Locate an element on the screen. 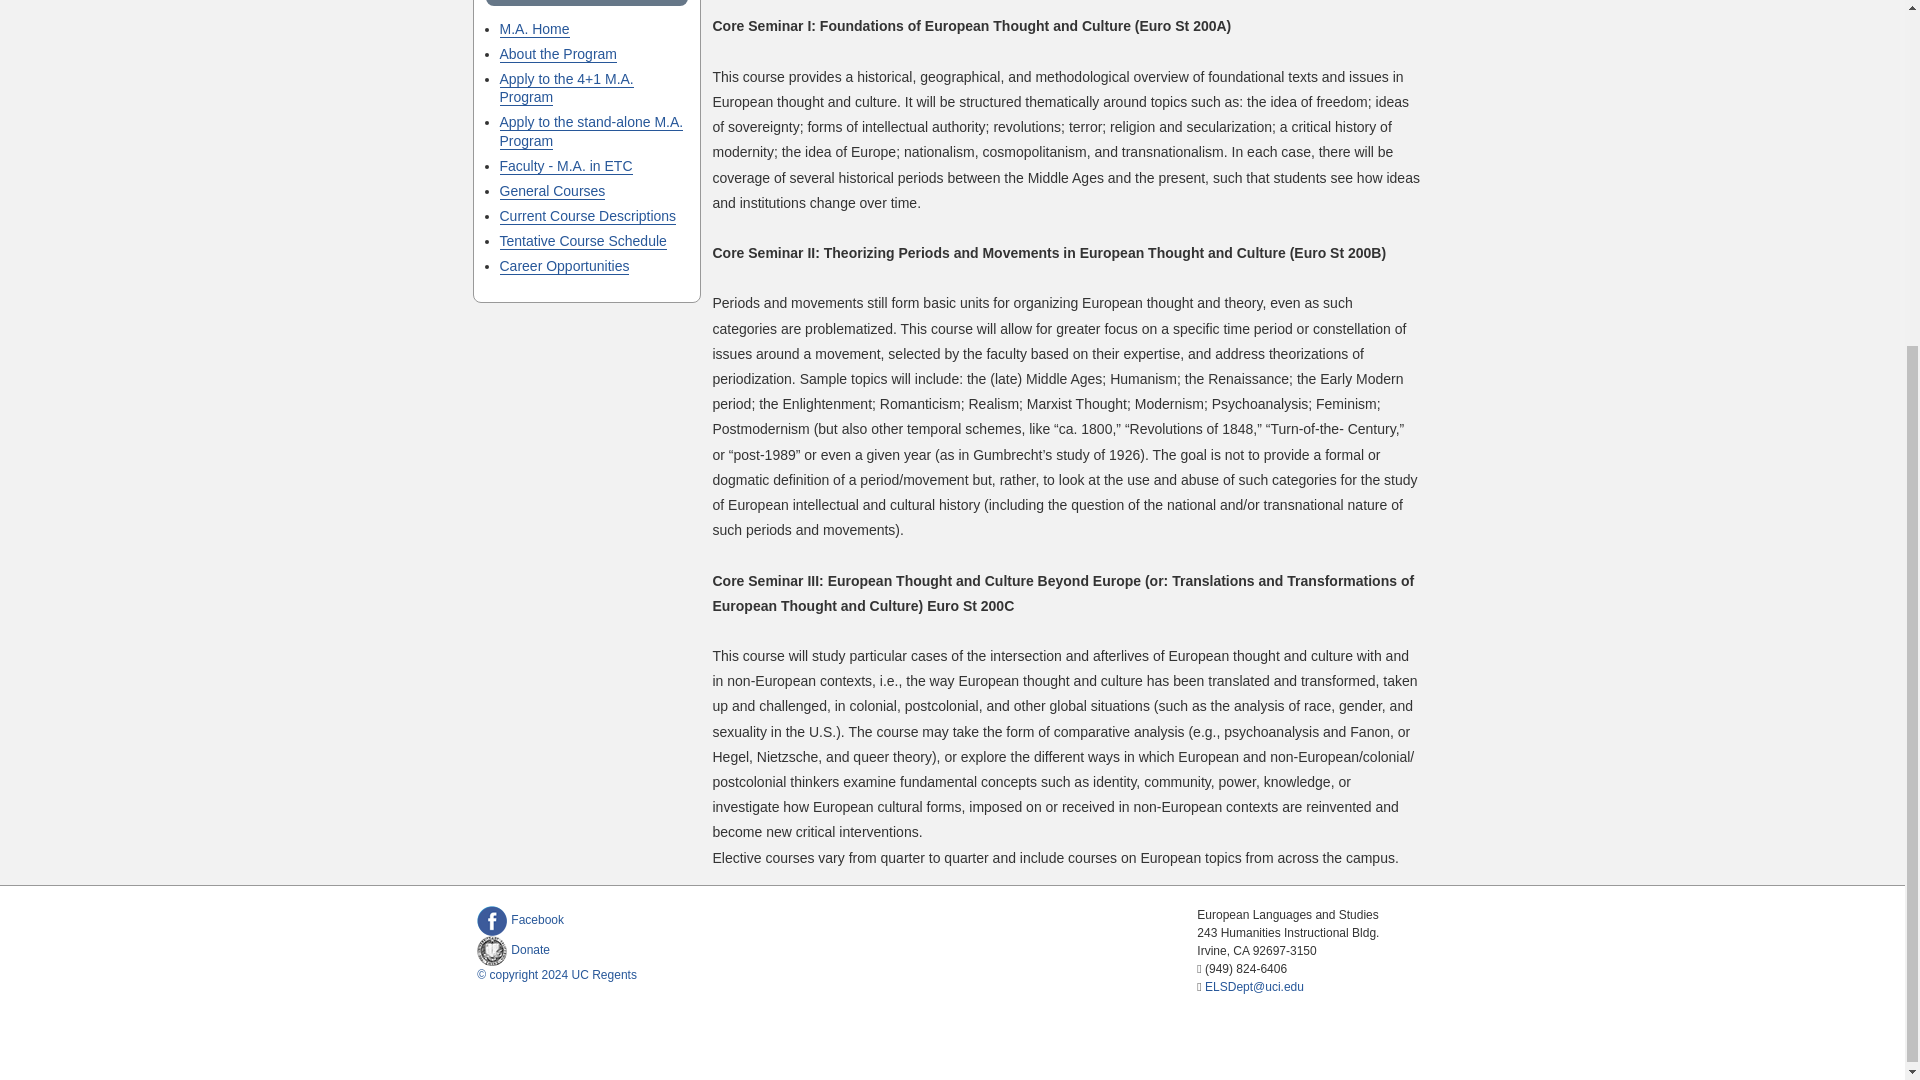  Current Course Descriptions is located at coordinates (588, 216).